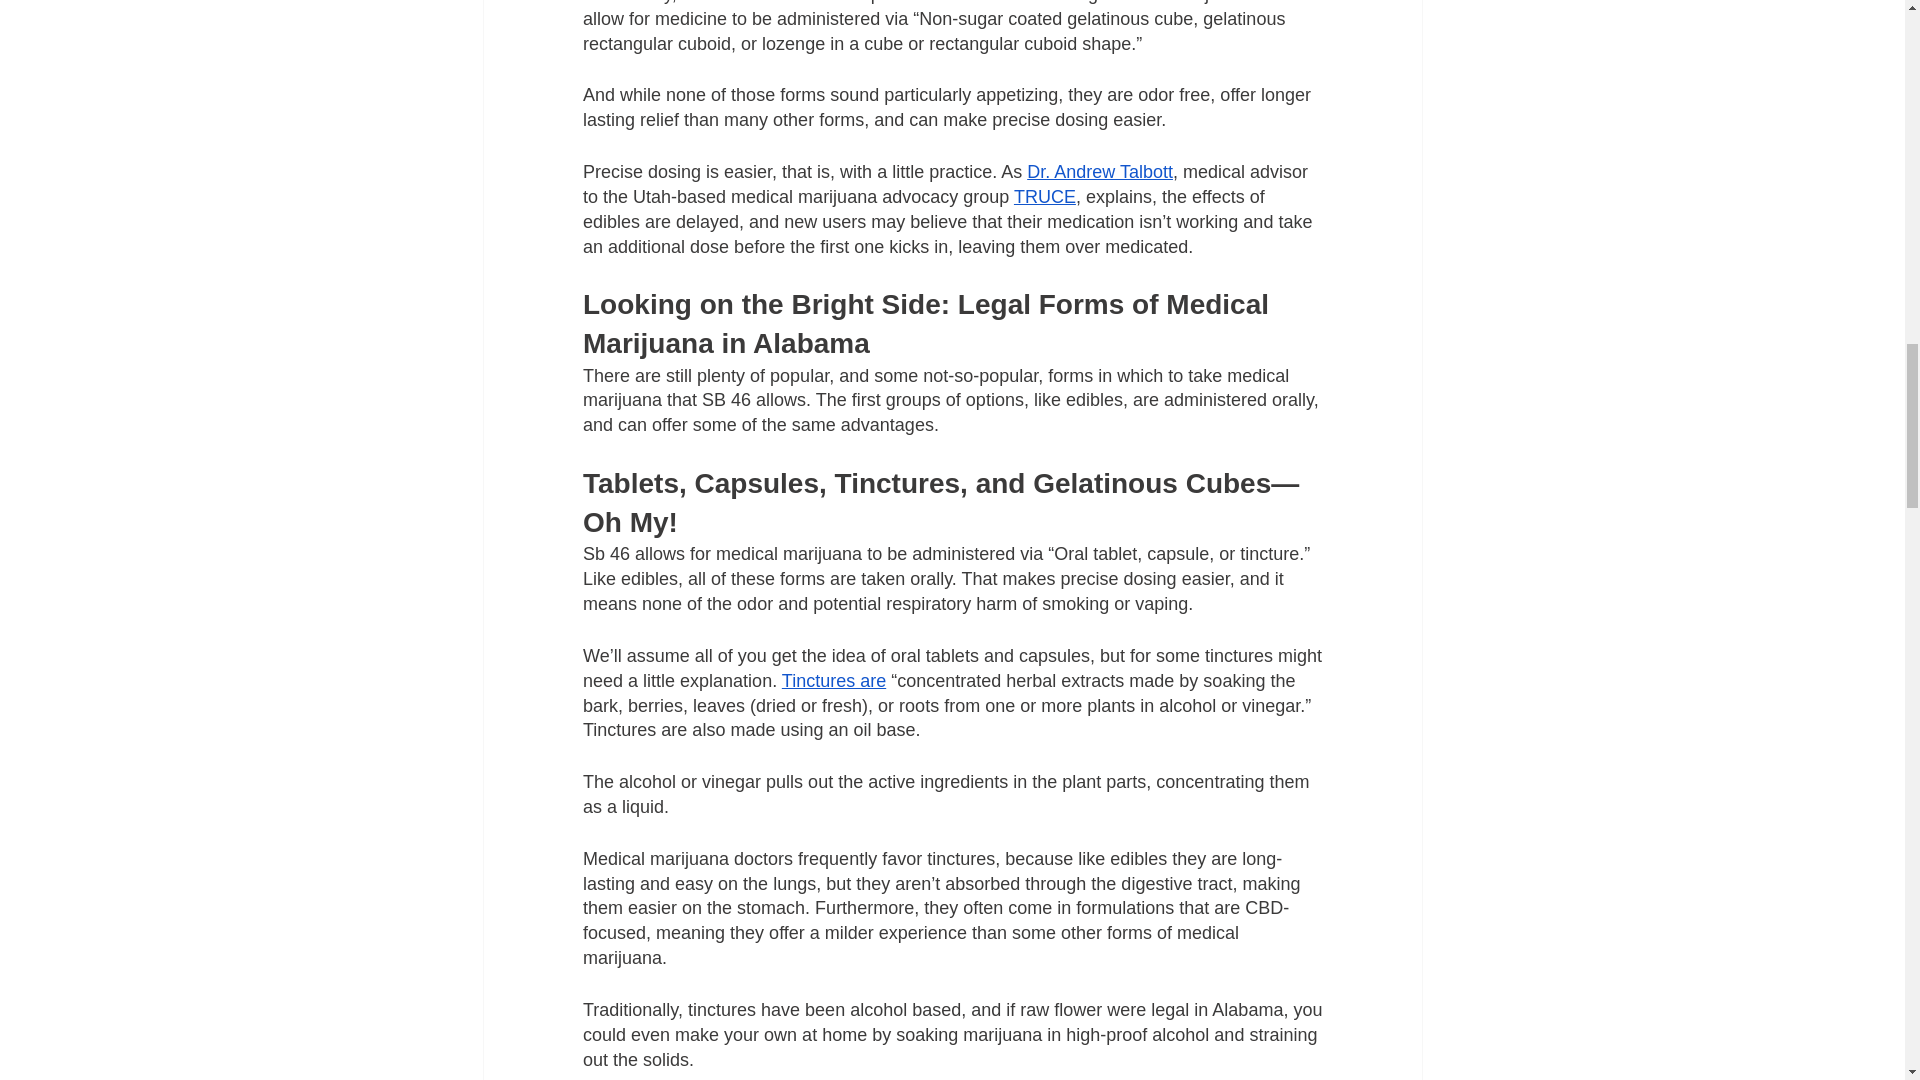  What do you see at coordinates (1044, 196) in the screenshot?
I see `TRUCE` at bounding box center [1044, 196].